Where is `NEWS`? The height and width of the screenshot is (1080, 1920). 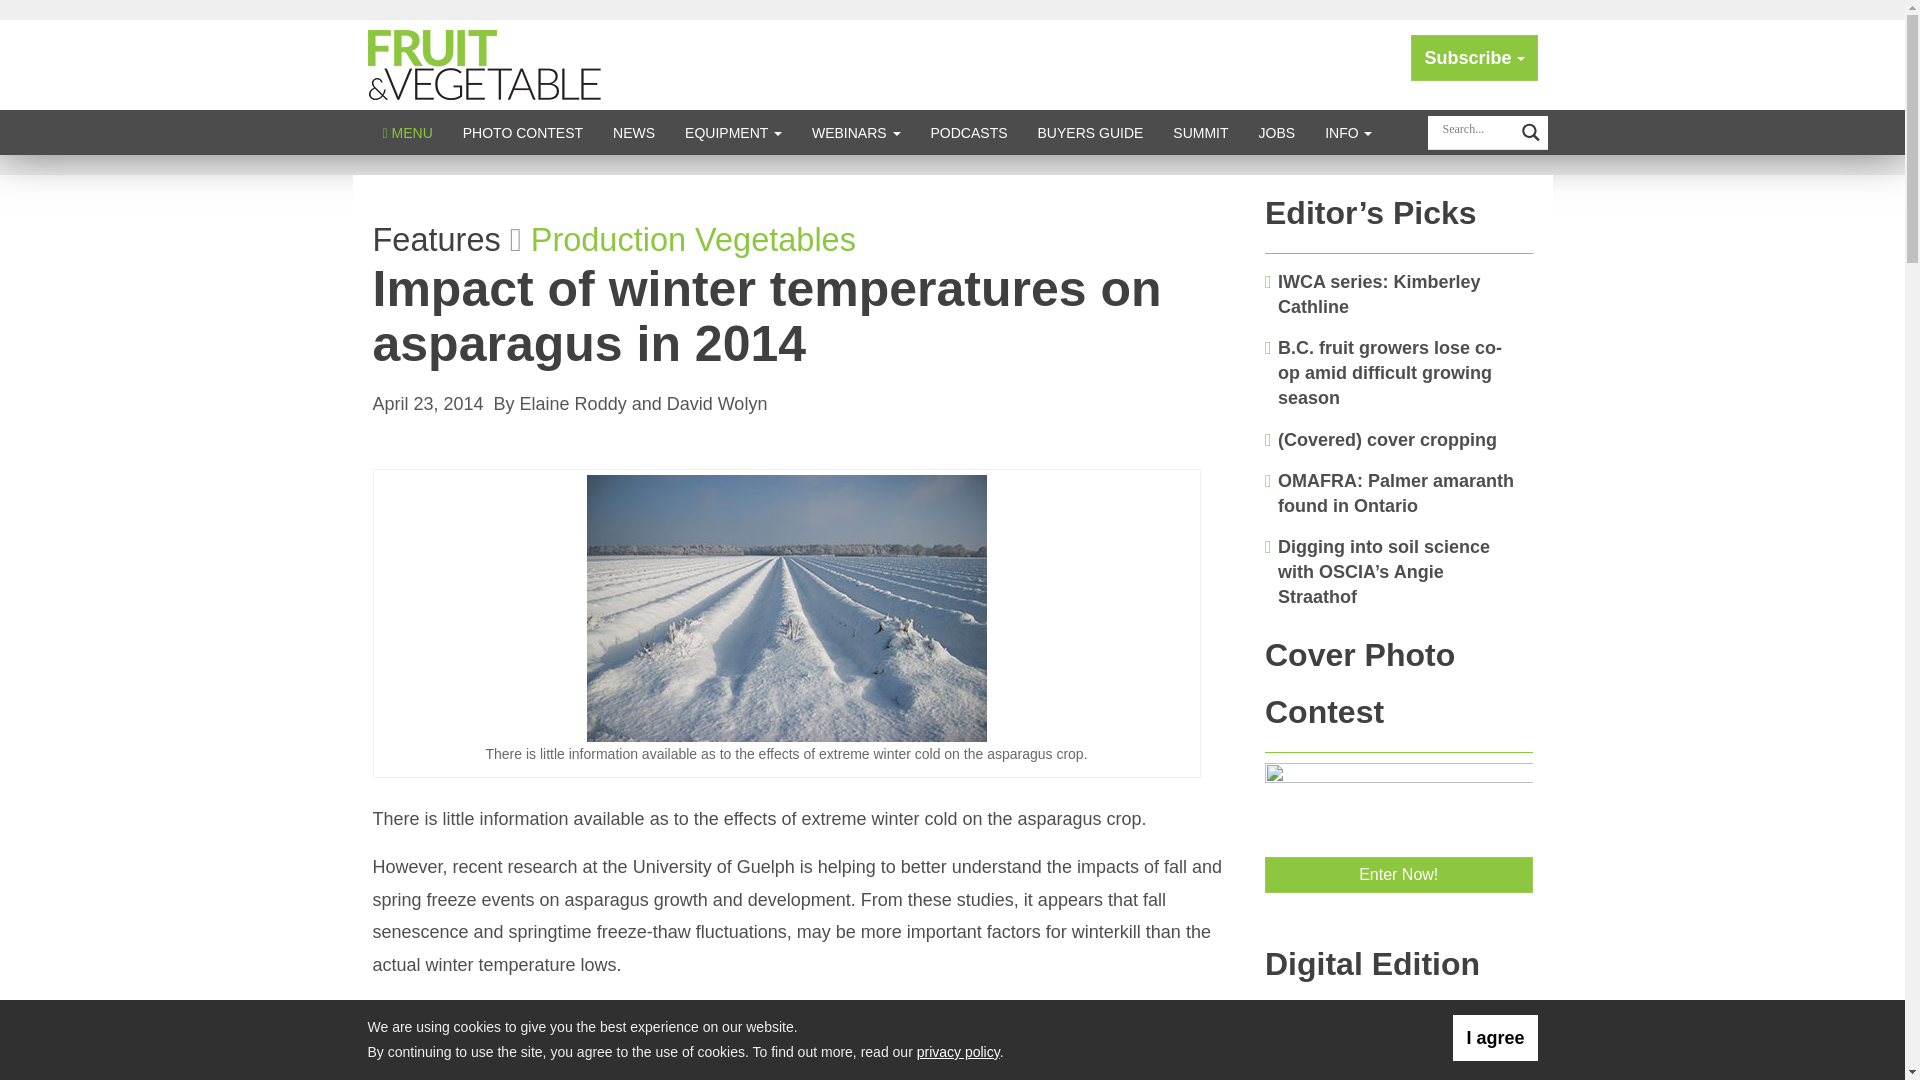
NEWS is located at coordinates (634, 132).